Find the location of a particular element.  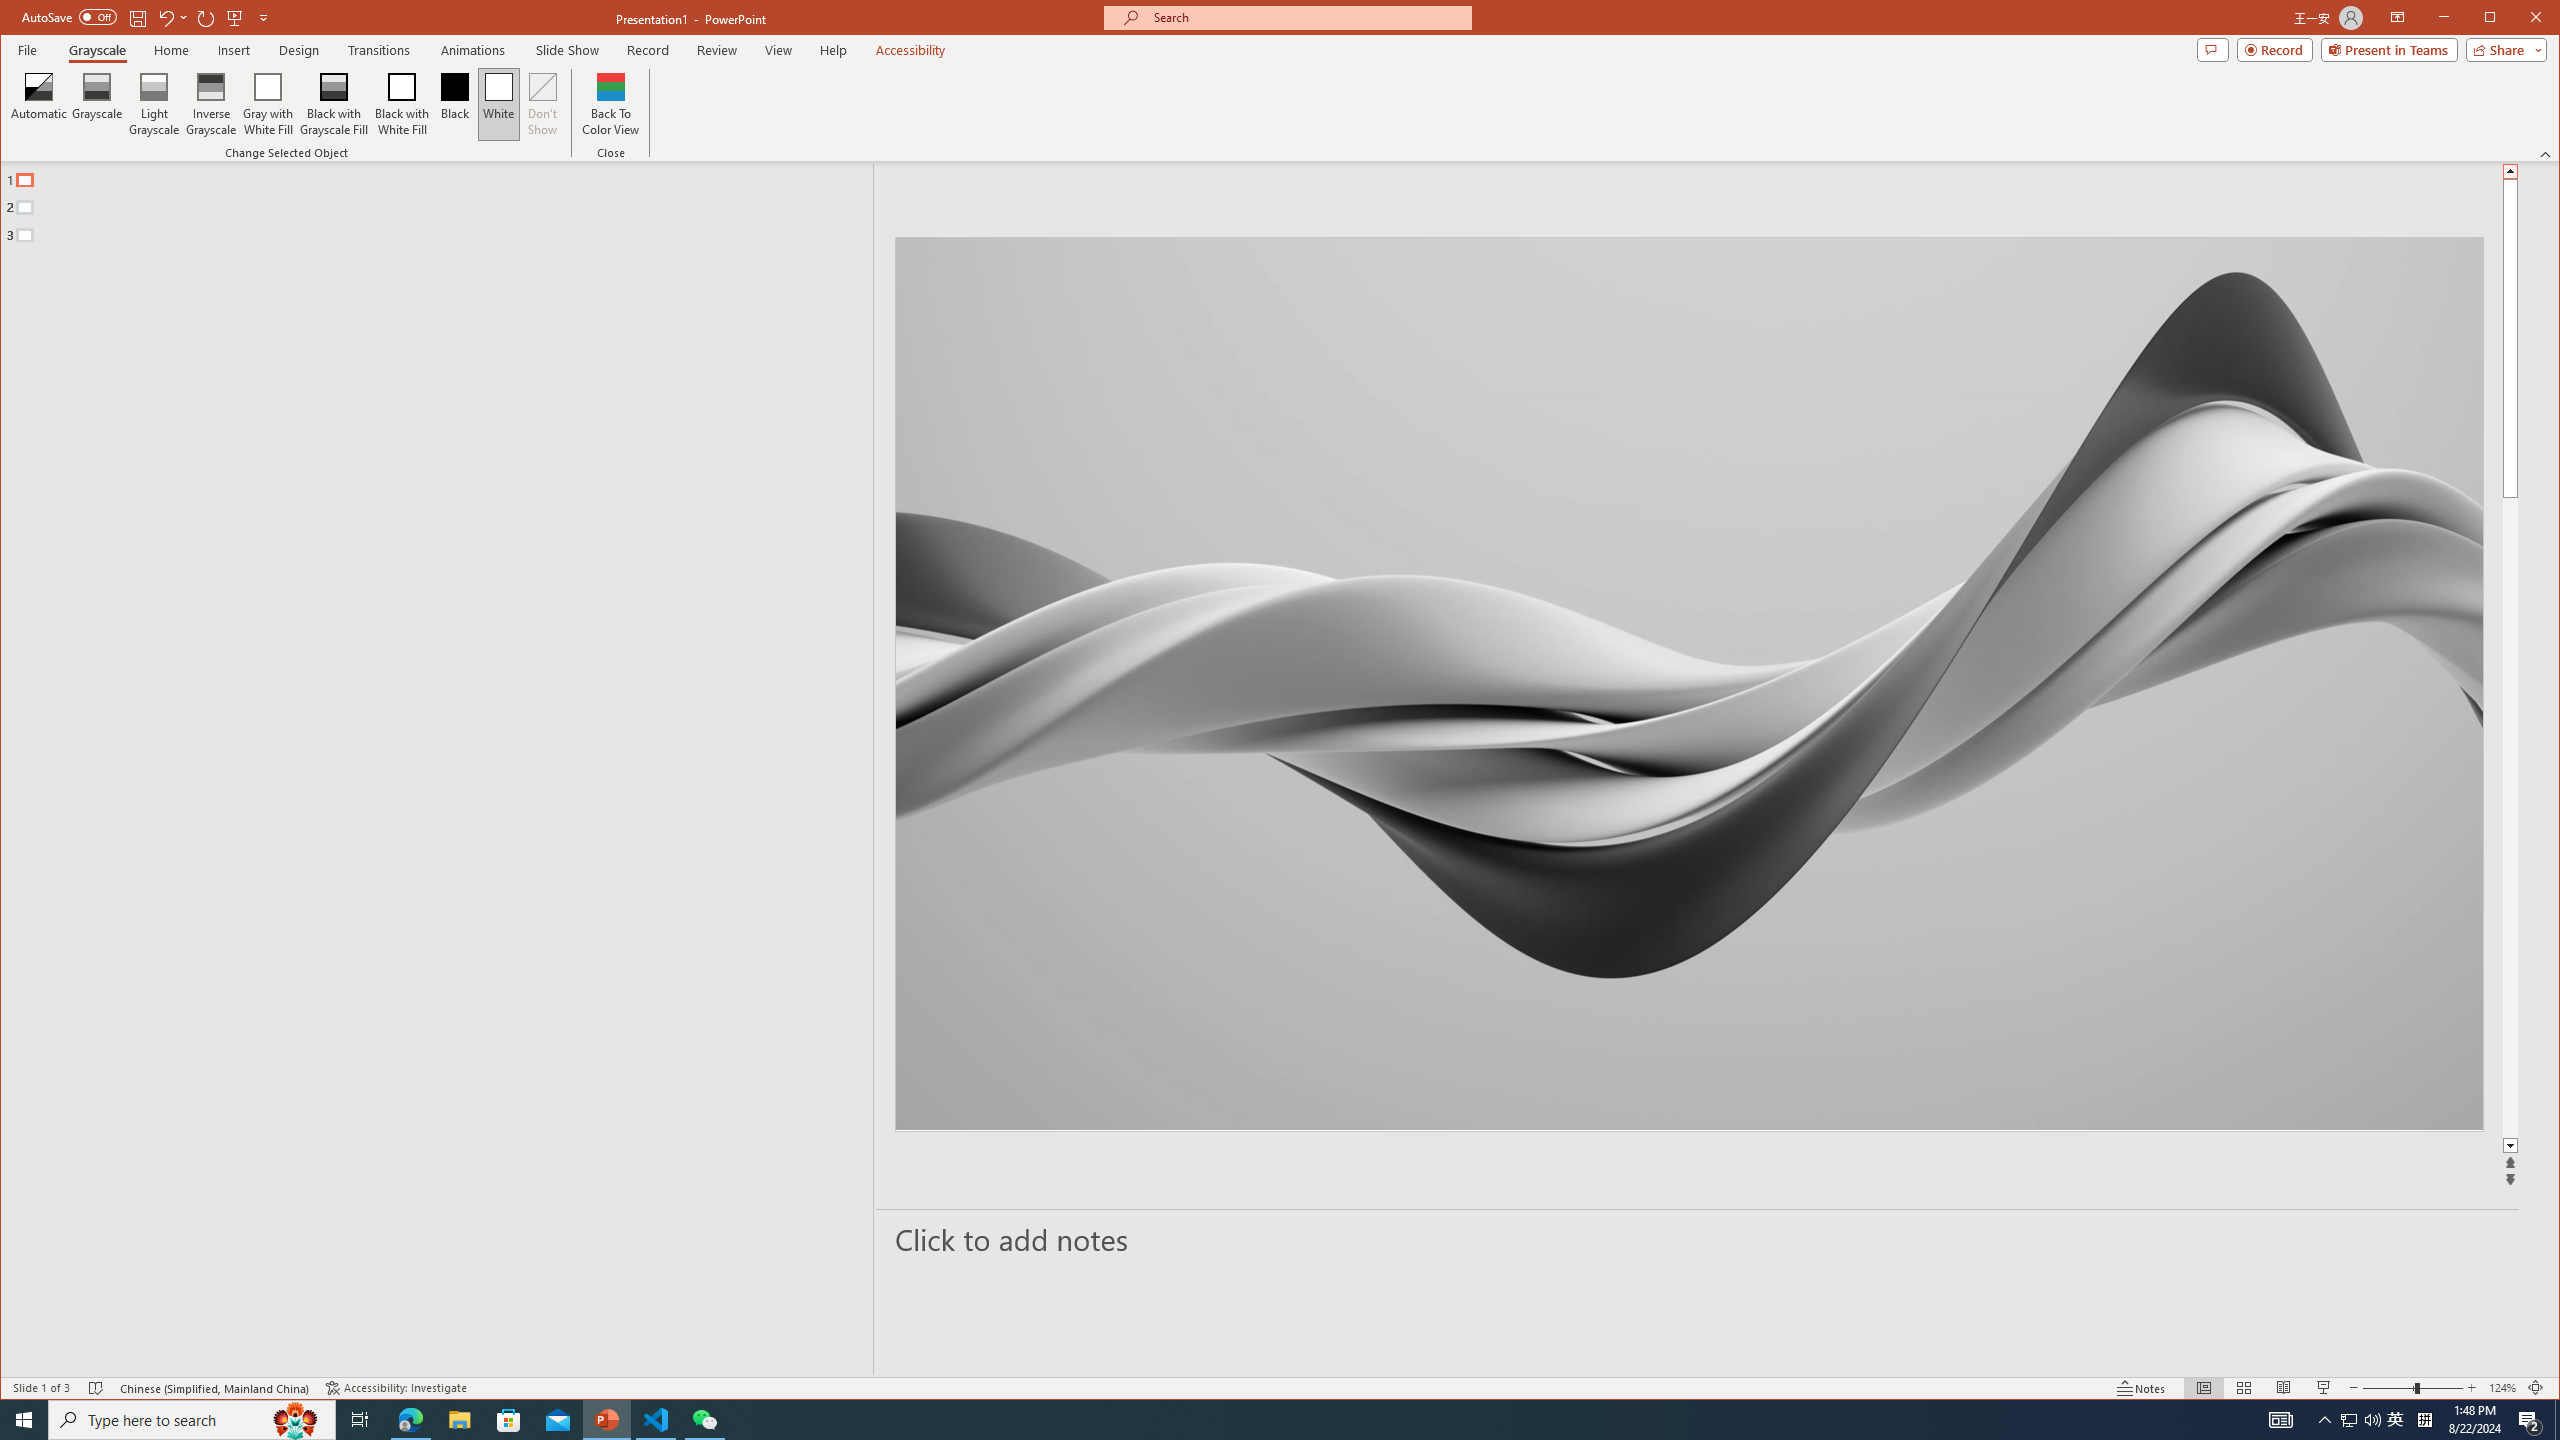

Save is located at coordinates (136, 17).